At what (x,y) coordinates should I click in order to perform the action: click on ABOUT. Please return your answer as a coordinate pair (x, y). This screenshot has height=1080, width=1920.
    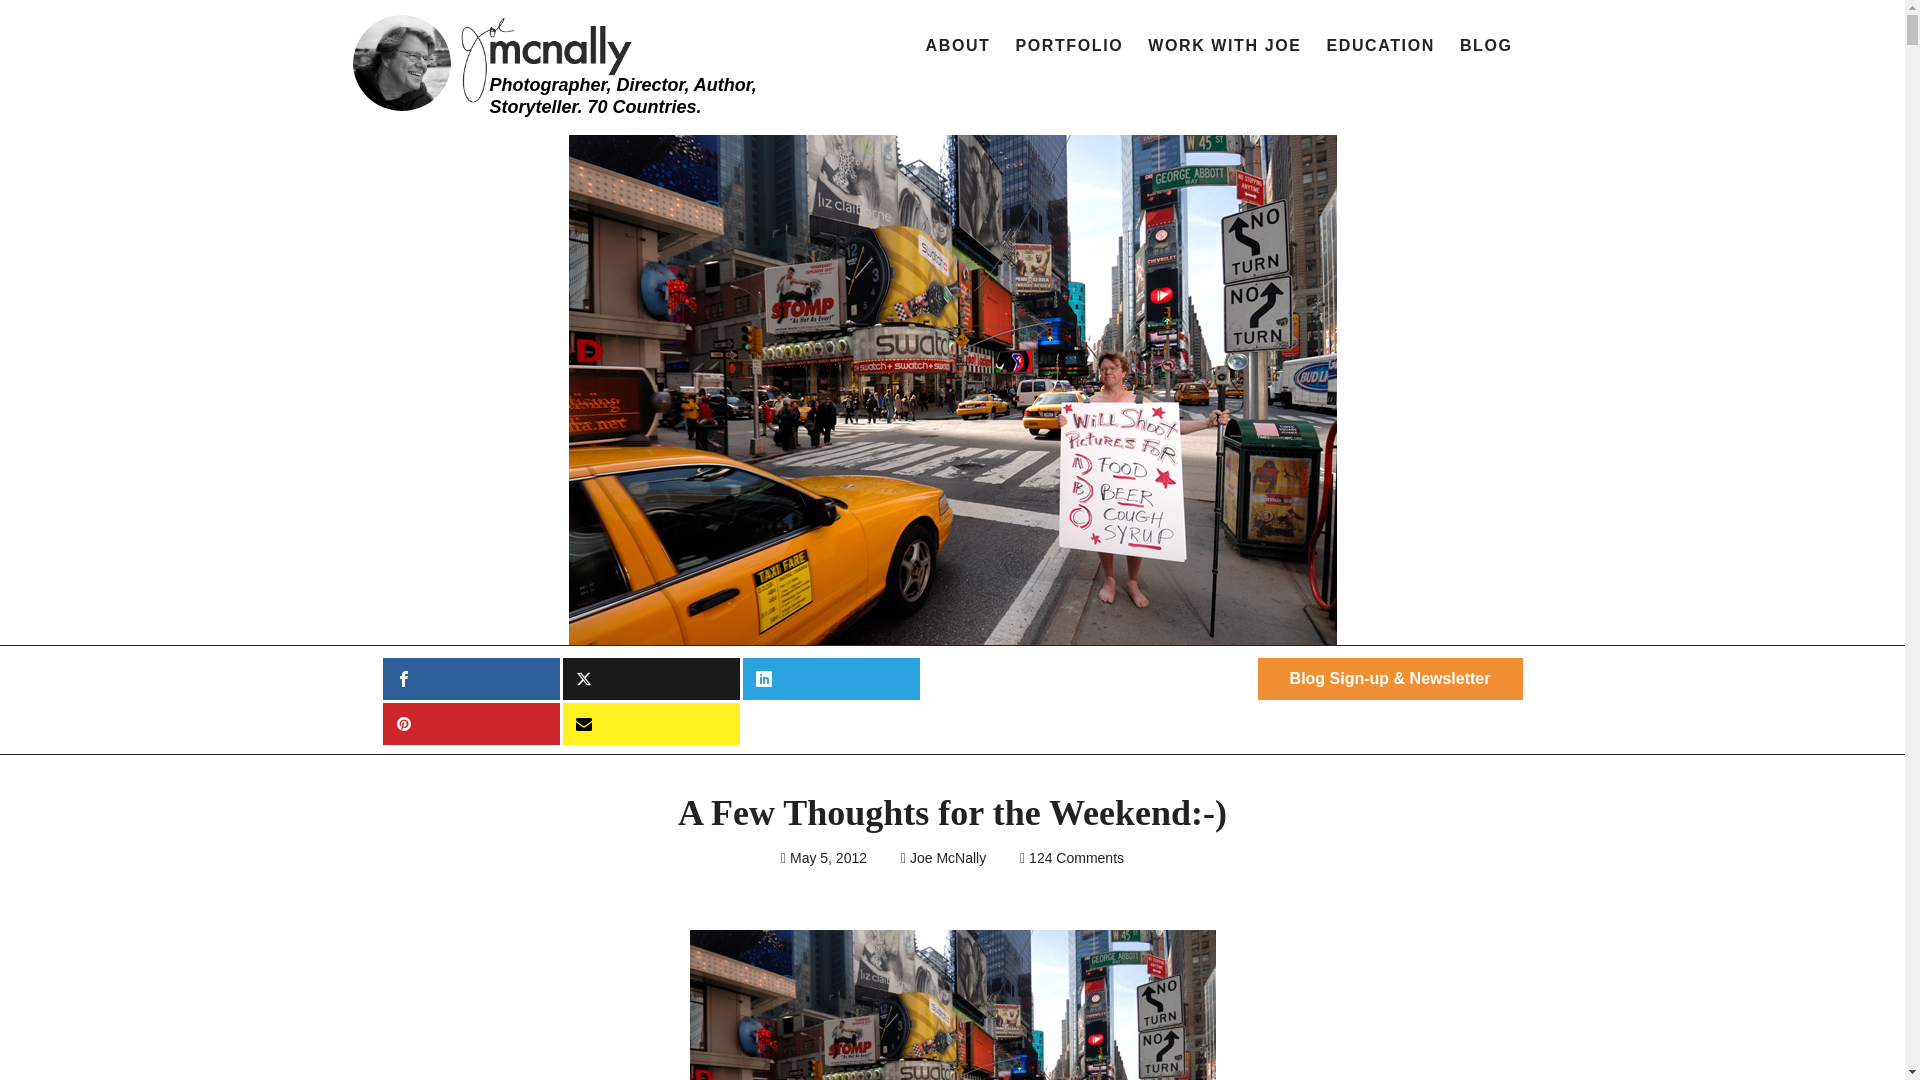
    Looking at the image, I should click on (958, 46).